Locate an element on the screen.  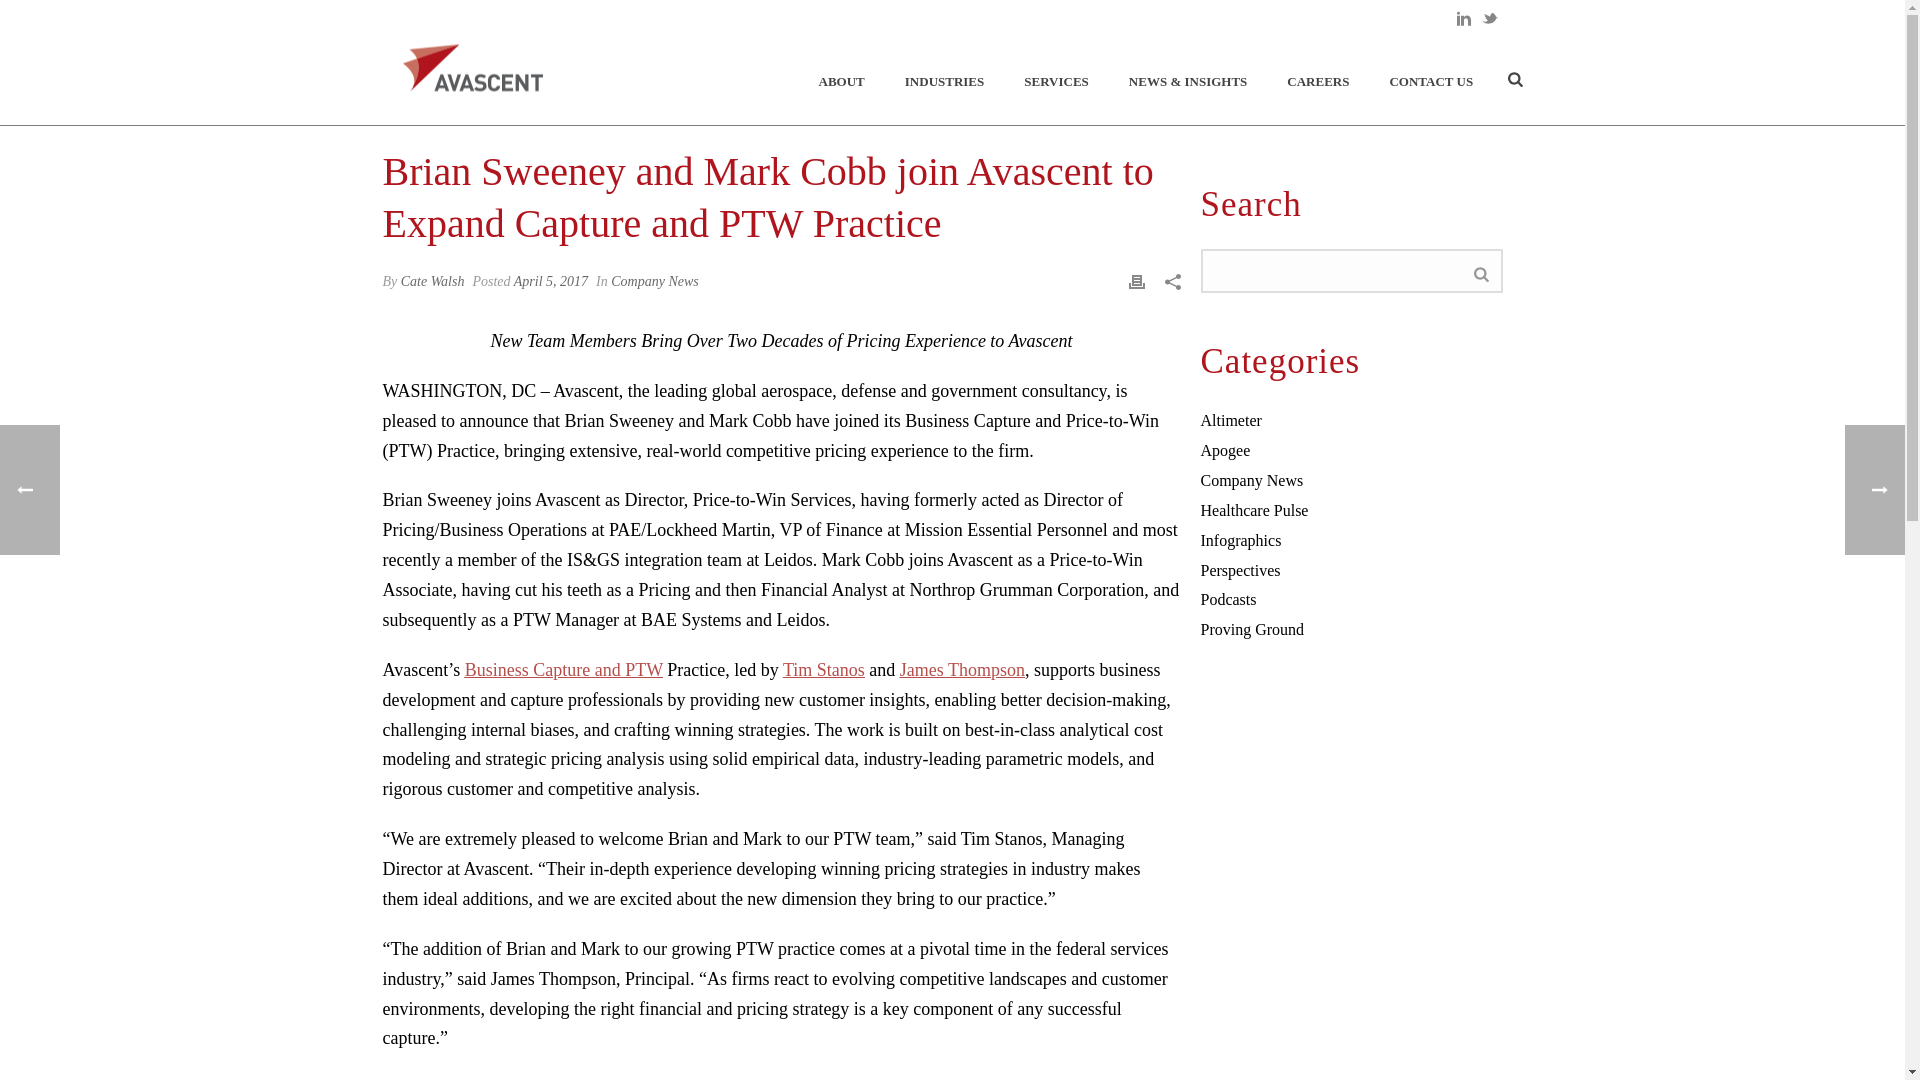
April 5, 2017 is located at coordinates (550, 282).